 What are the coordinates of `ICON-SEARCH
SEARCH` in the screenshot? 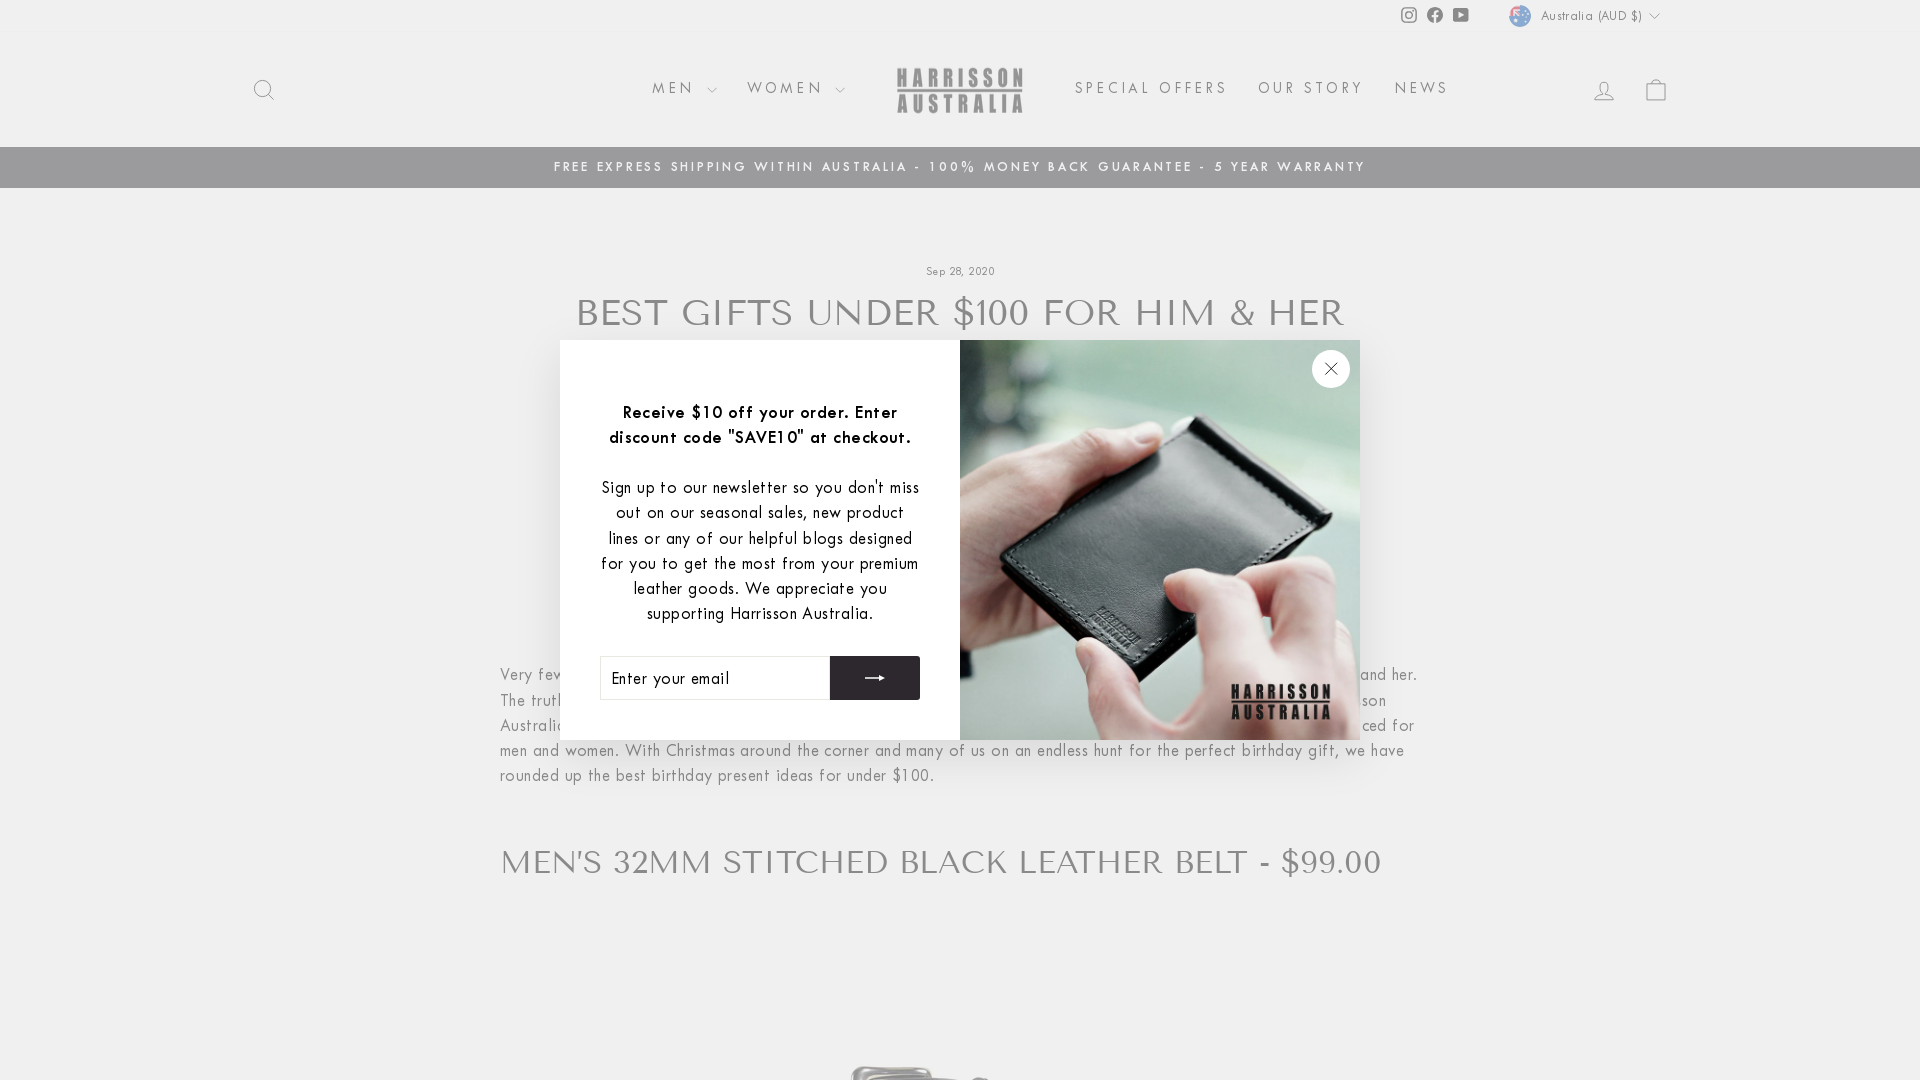 It's located at (264, 90).